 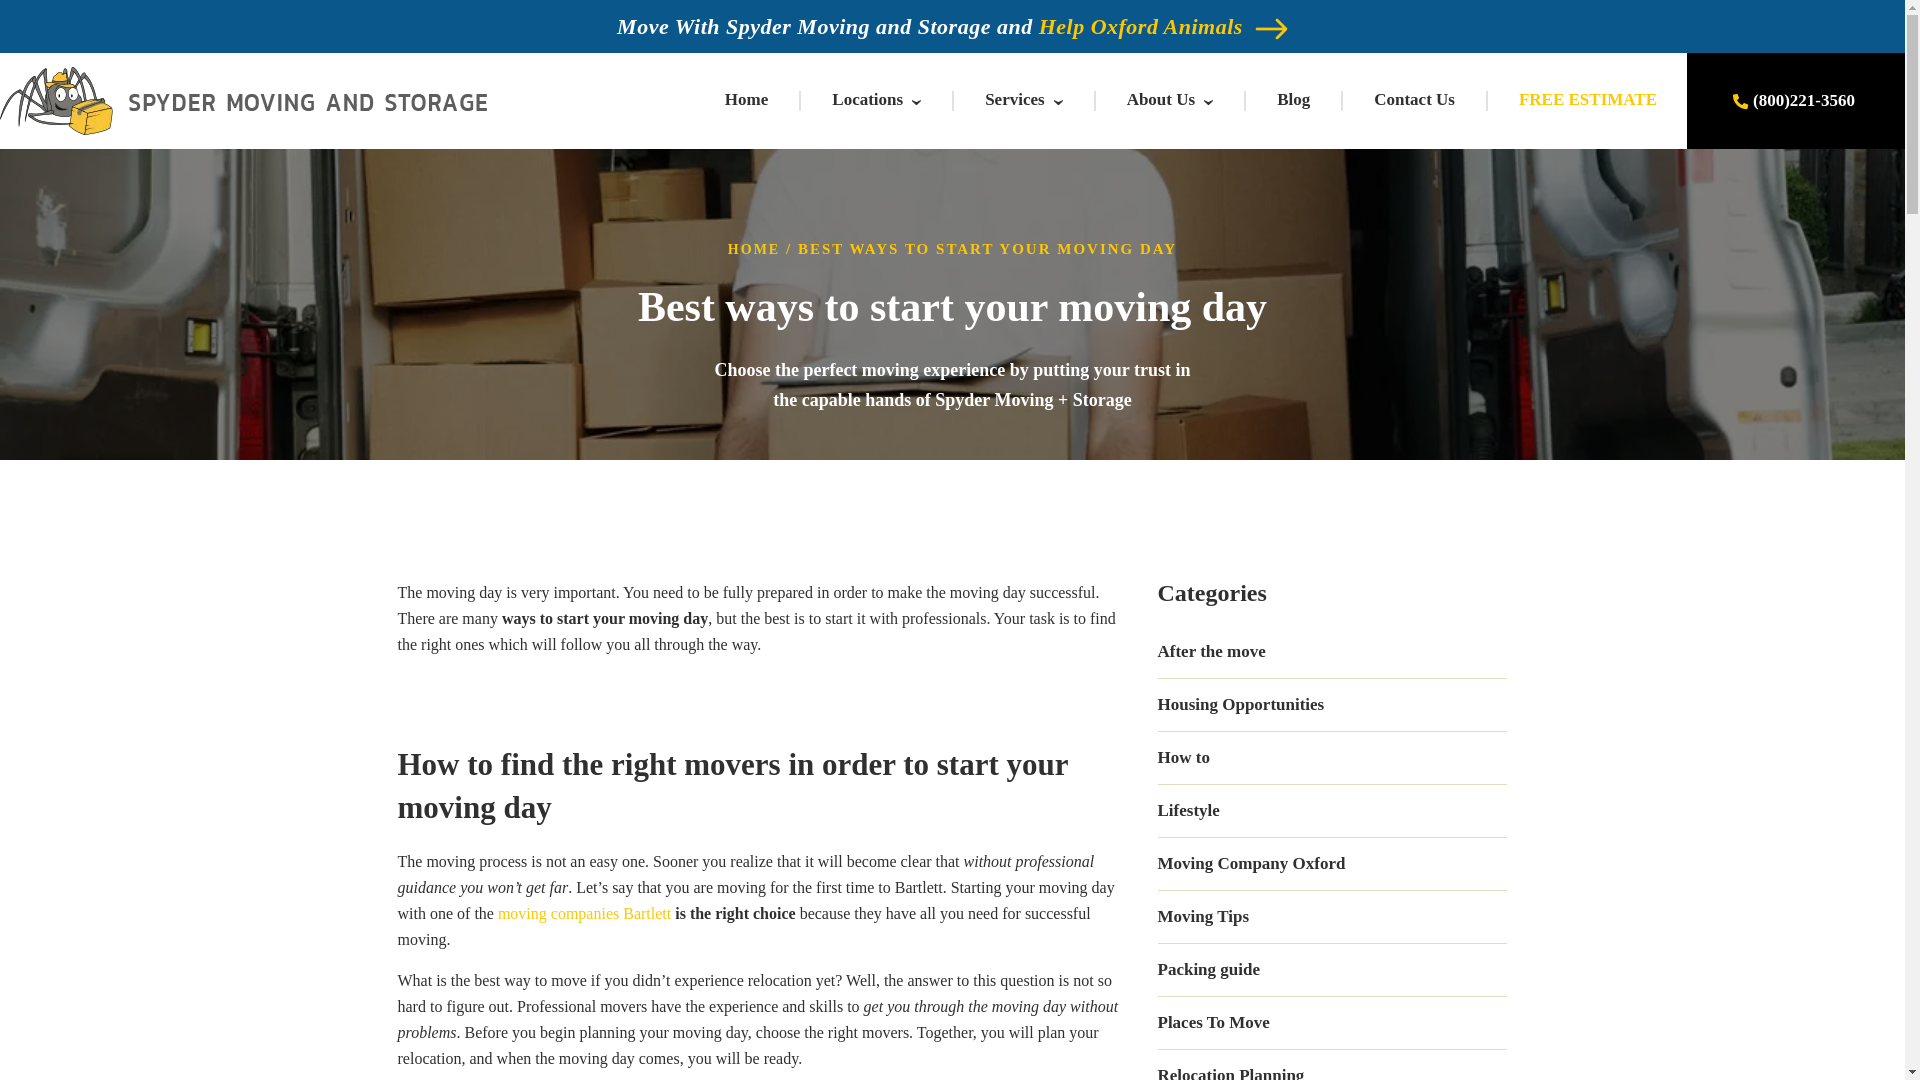 What do you see at coordinates (866, 99) in the screenshot?
I see `Locations` at bounding box center [866, 99].